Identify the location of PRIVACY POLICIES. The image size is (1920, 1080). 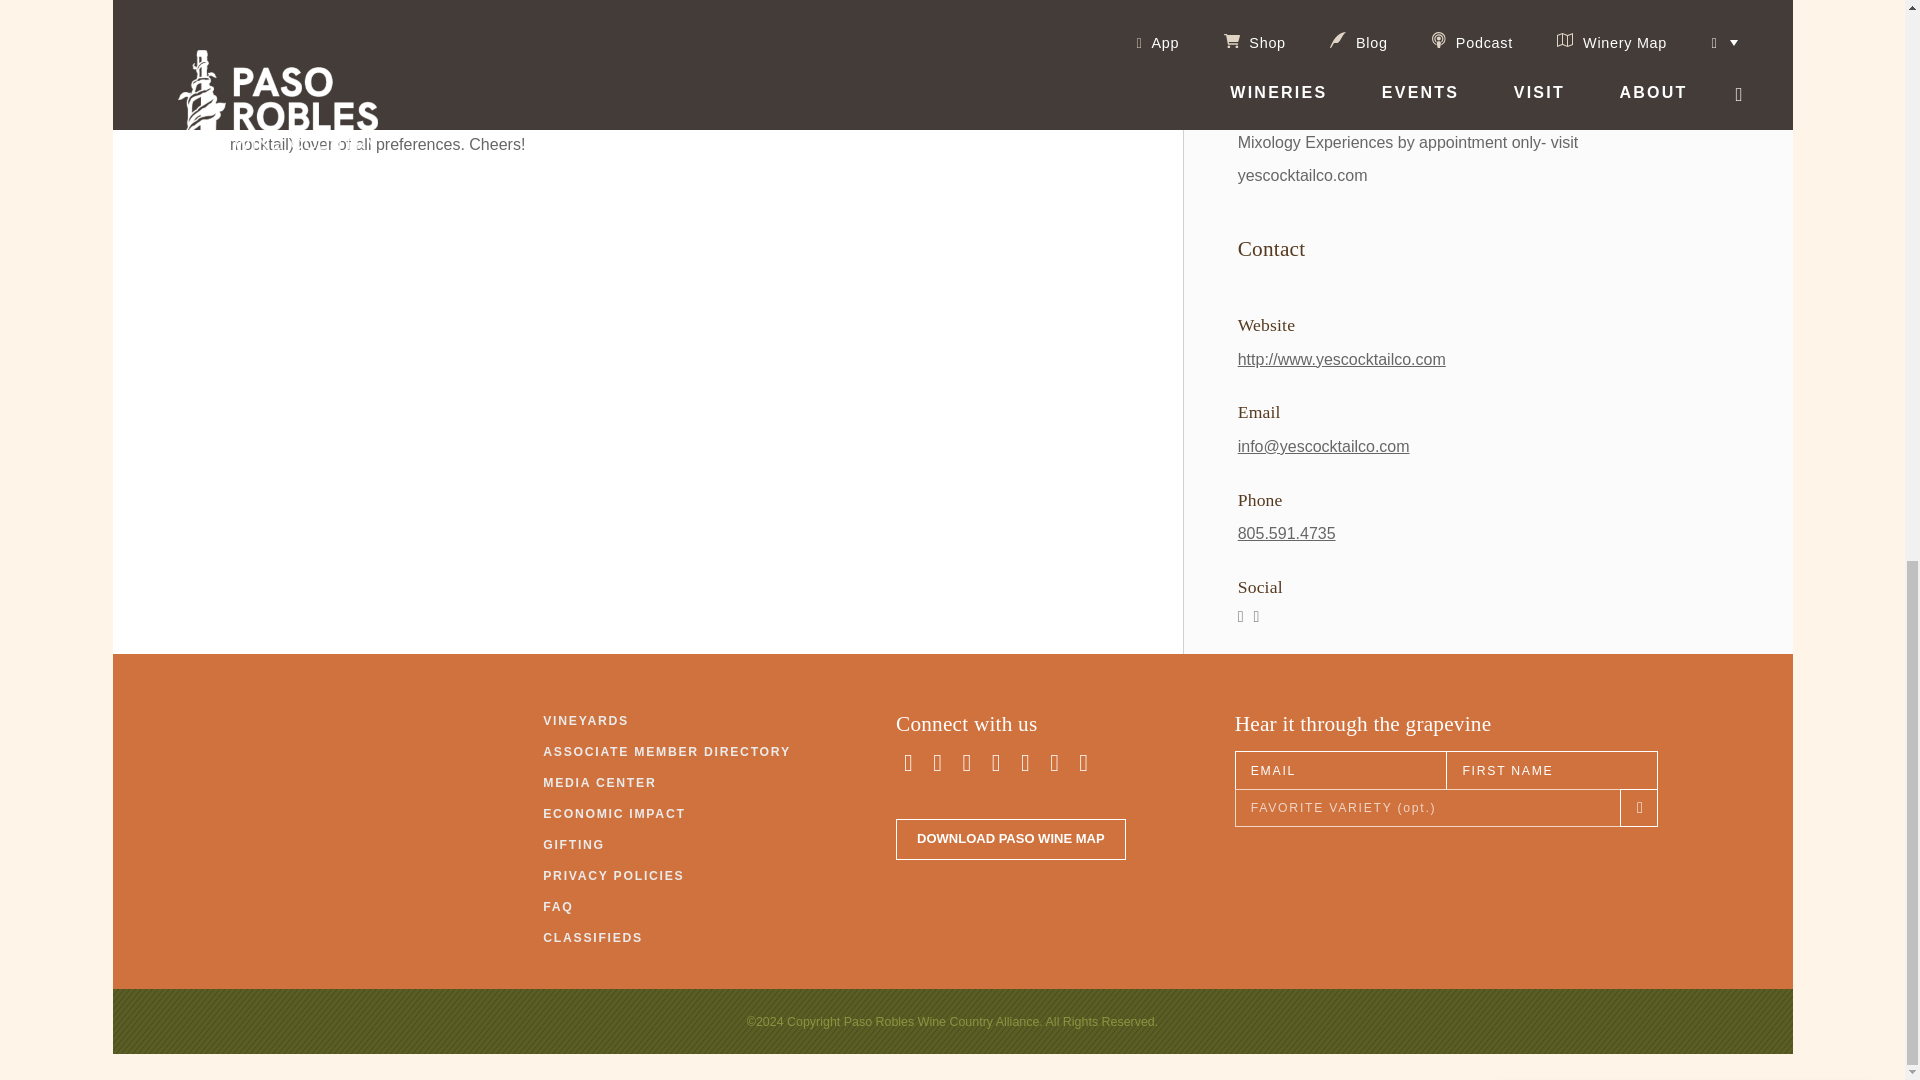
(613, 876).